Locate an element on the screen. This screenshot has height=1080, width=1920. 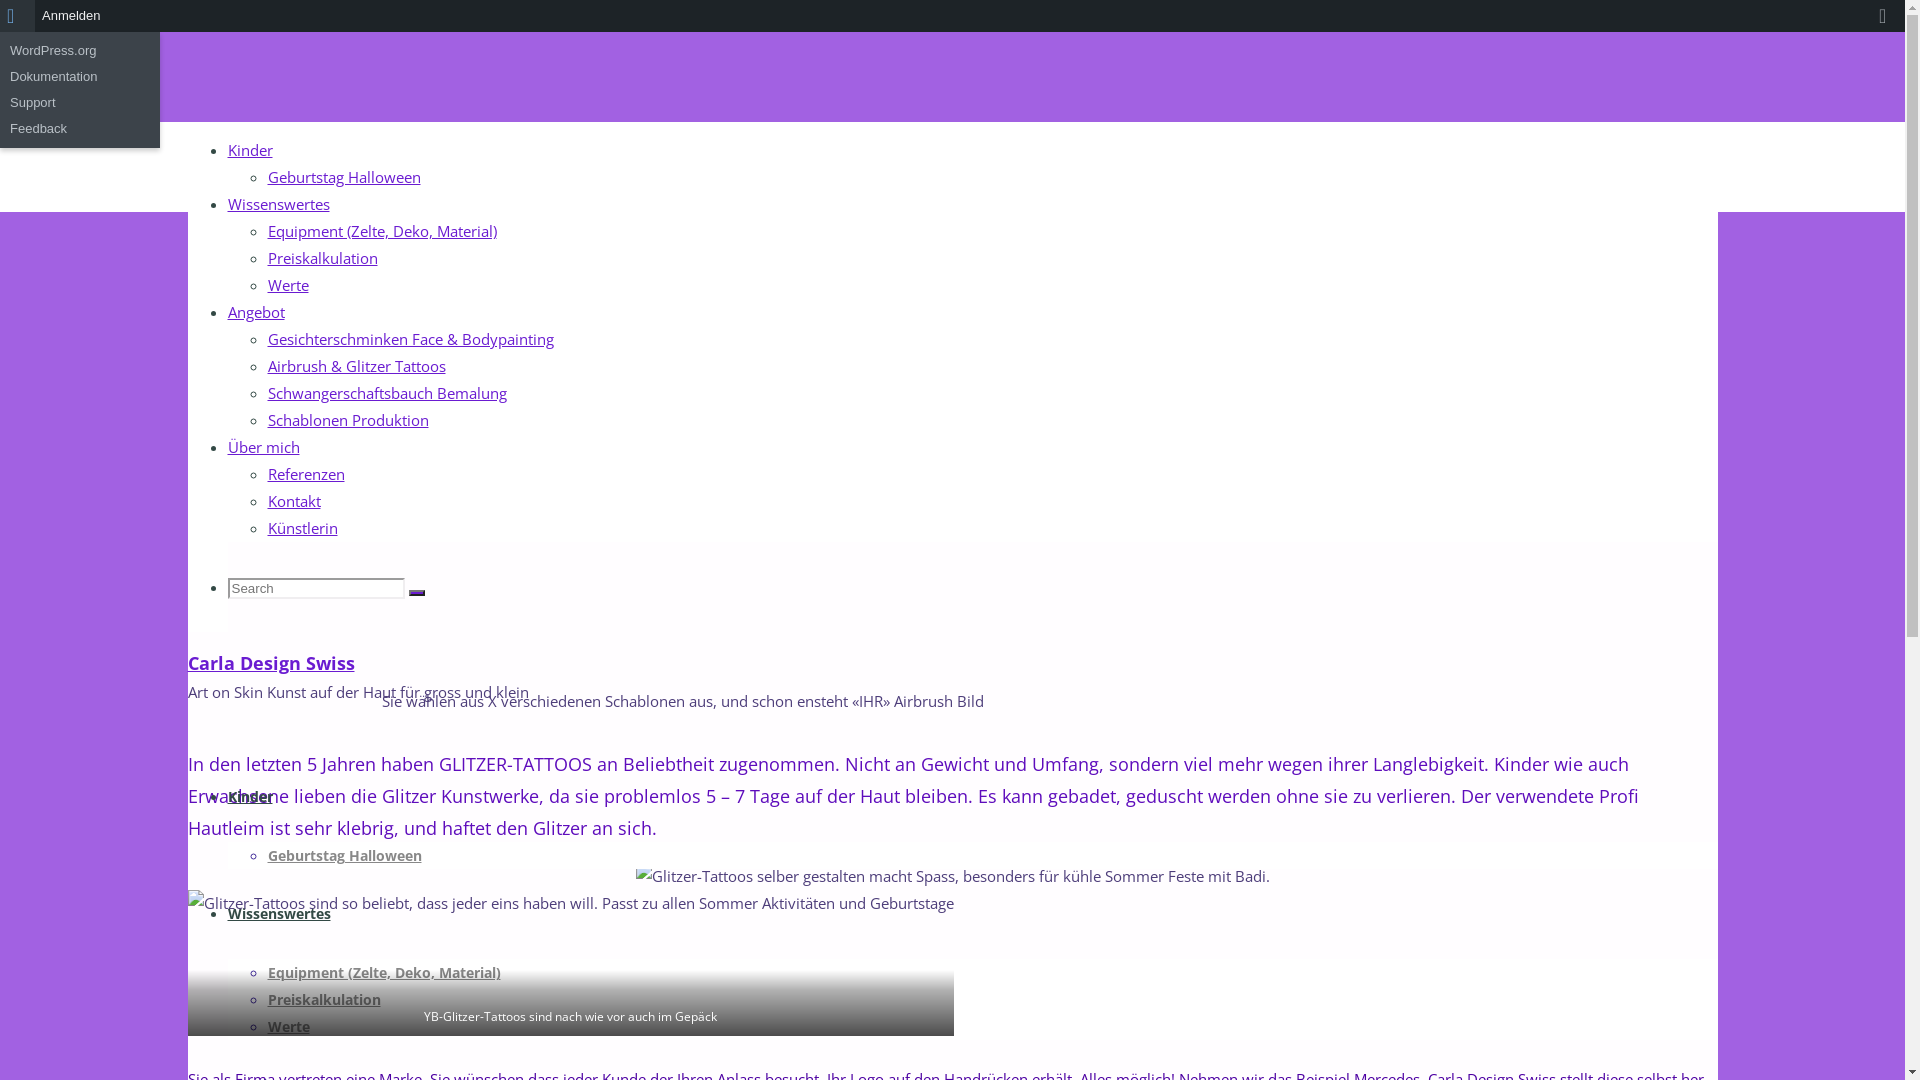
Kinder is located at coordinates (250, 797).